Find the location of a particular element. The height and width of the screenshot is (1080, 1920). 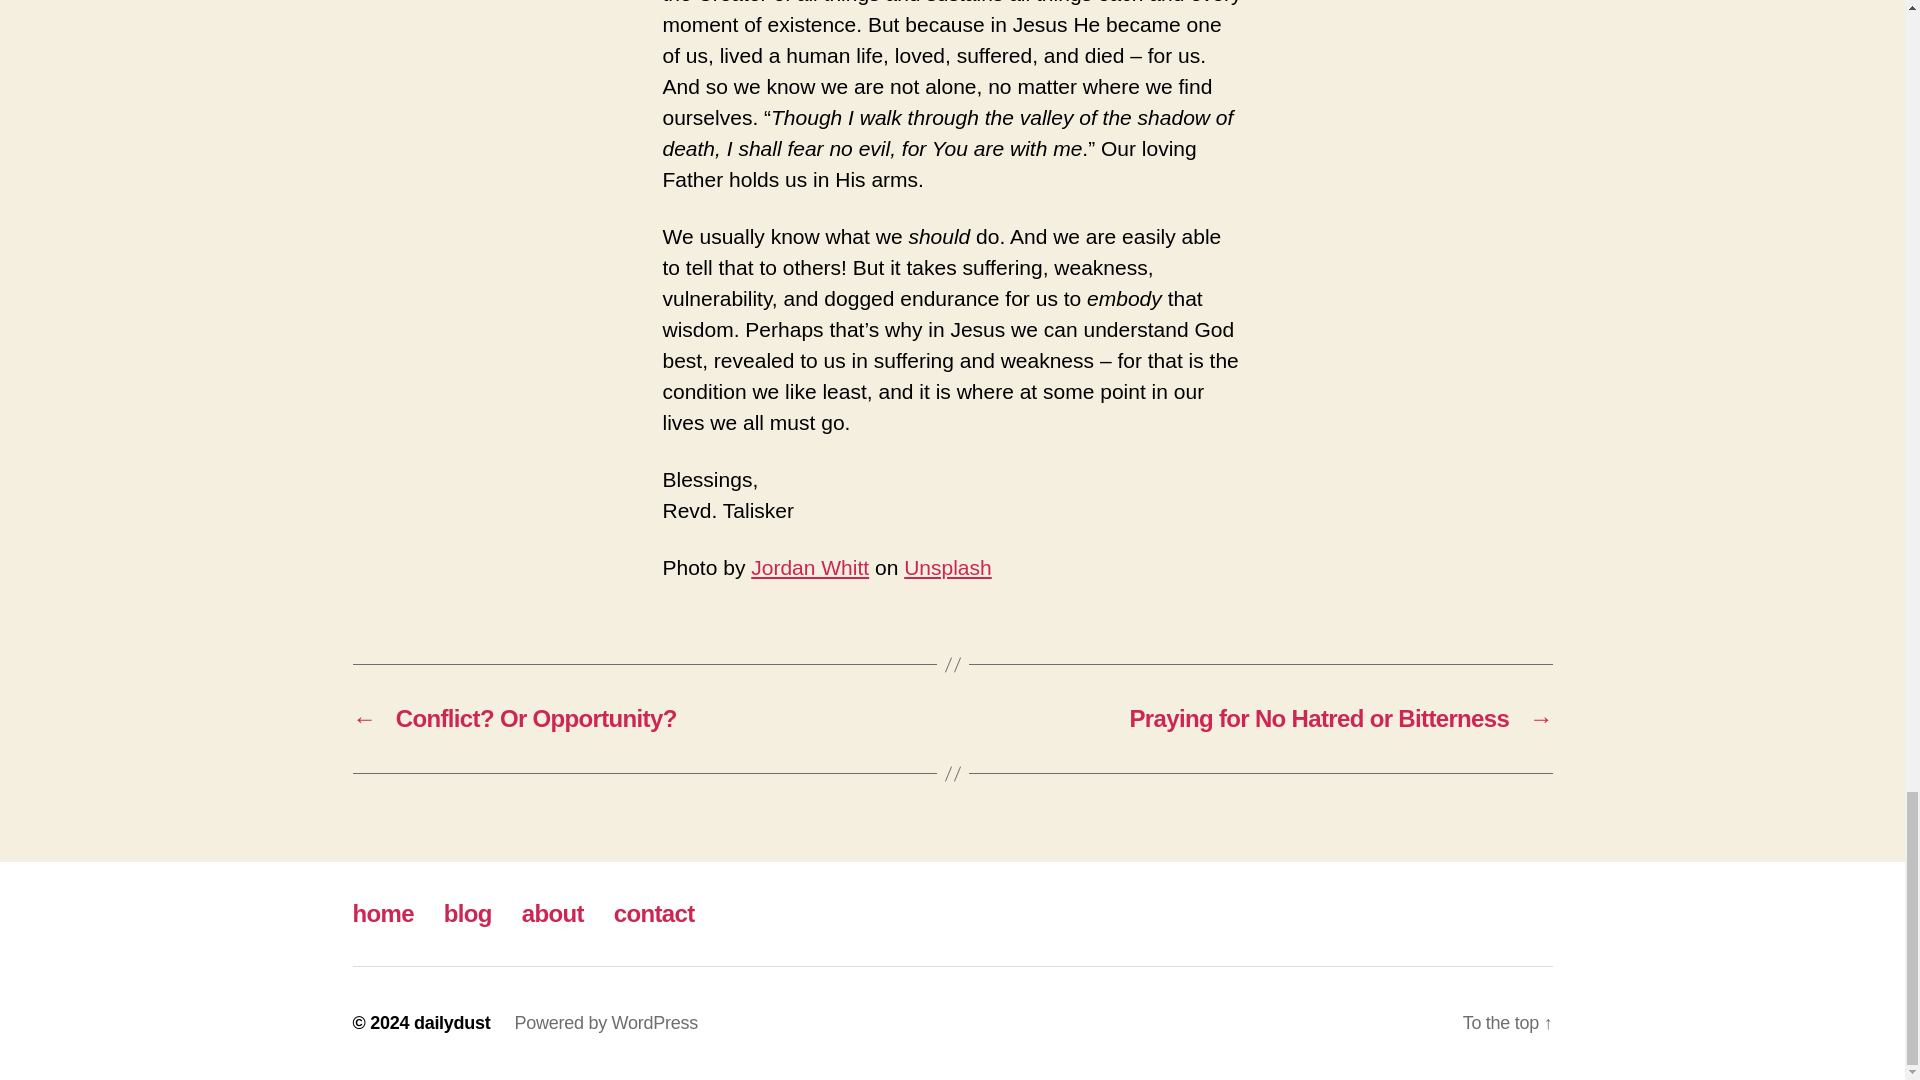

blog is located at coordinates (467, 912).